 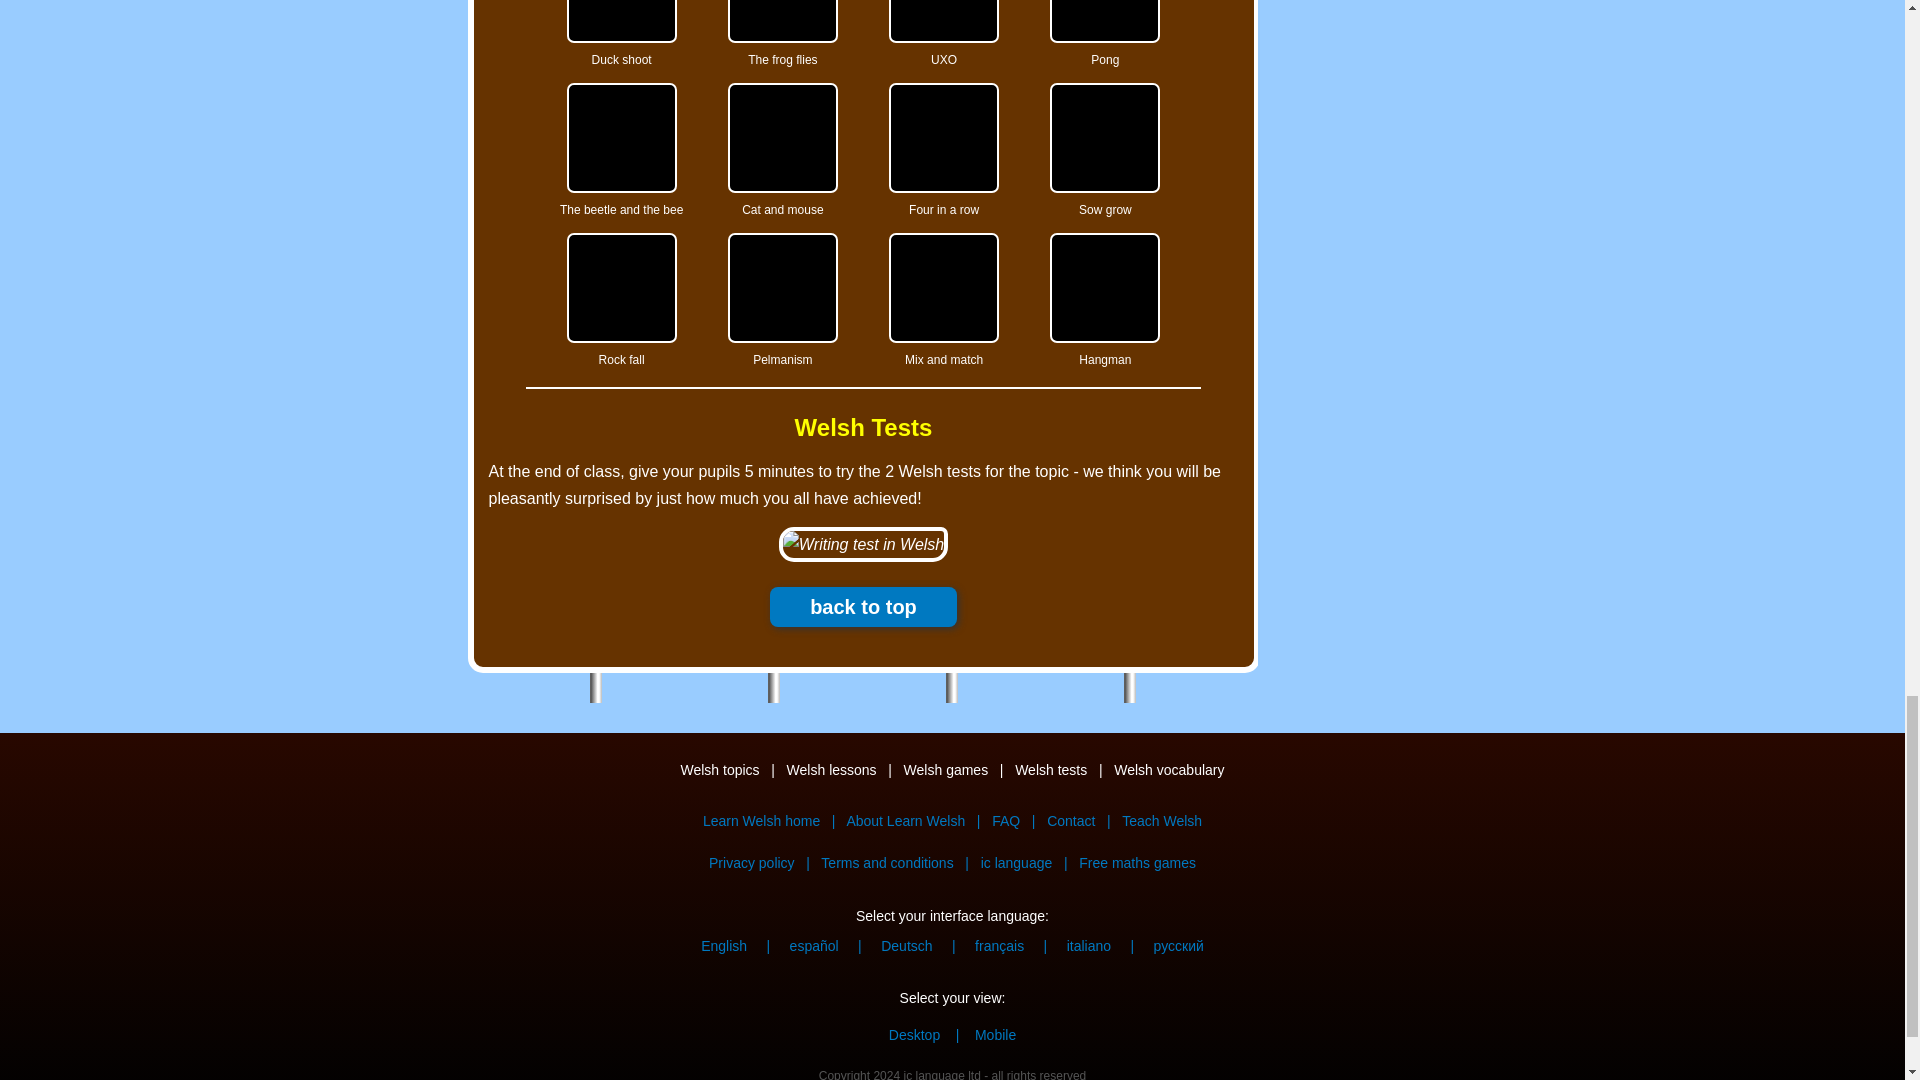 I want to click on Sow grow, so click(x=1104, y=138).